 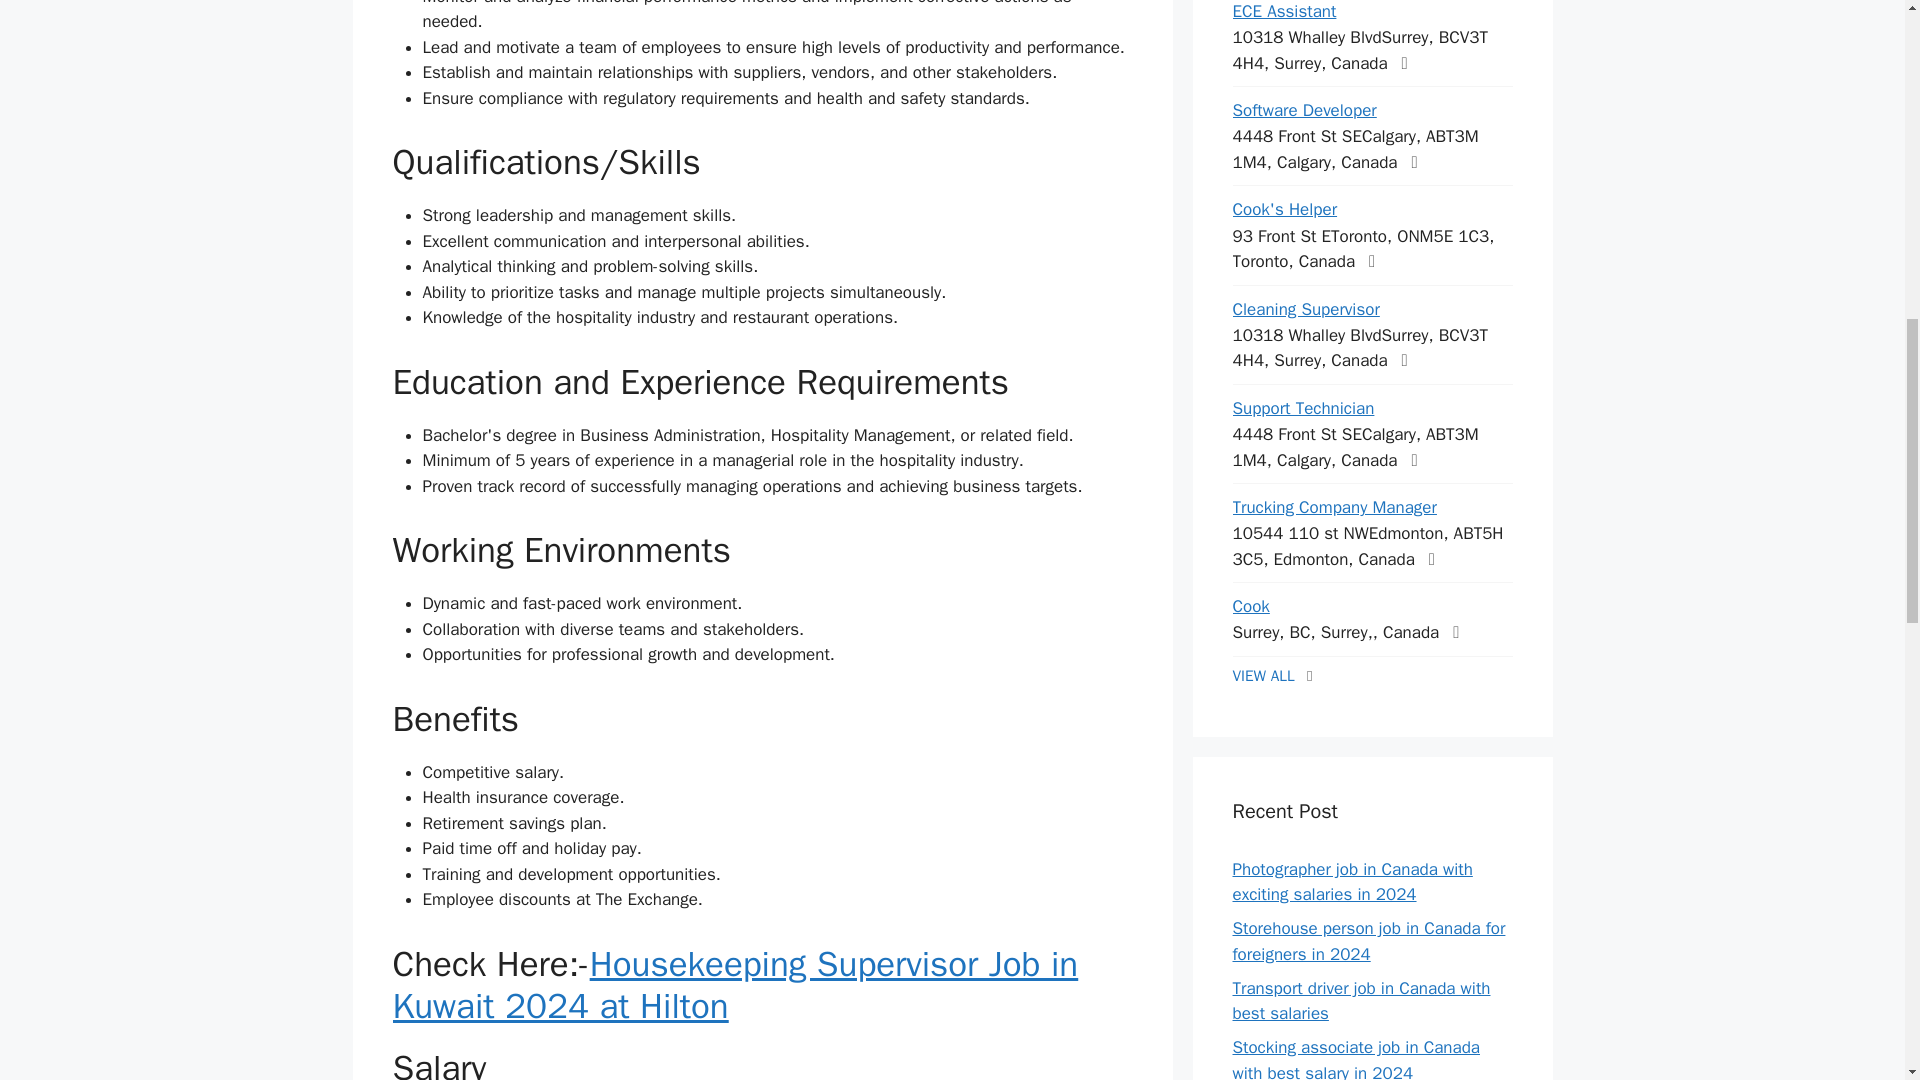 What do you see at coordinates (1305, 309) in the screenshot?
I see `Cleaning Supervisor` at bounding box center [1305, 309].